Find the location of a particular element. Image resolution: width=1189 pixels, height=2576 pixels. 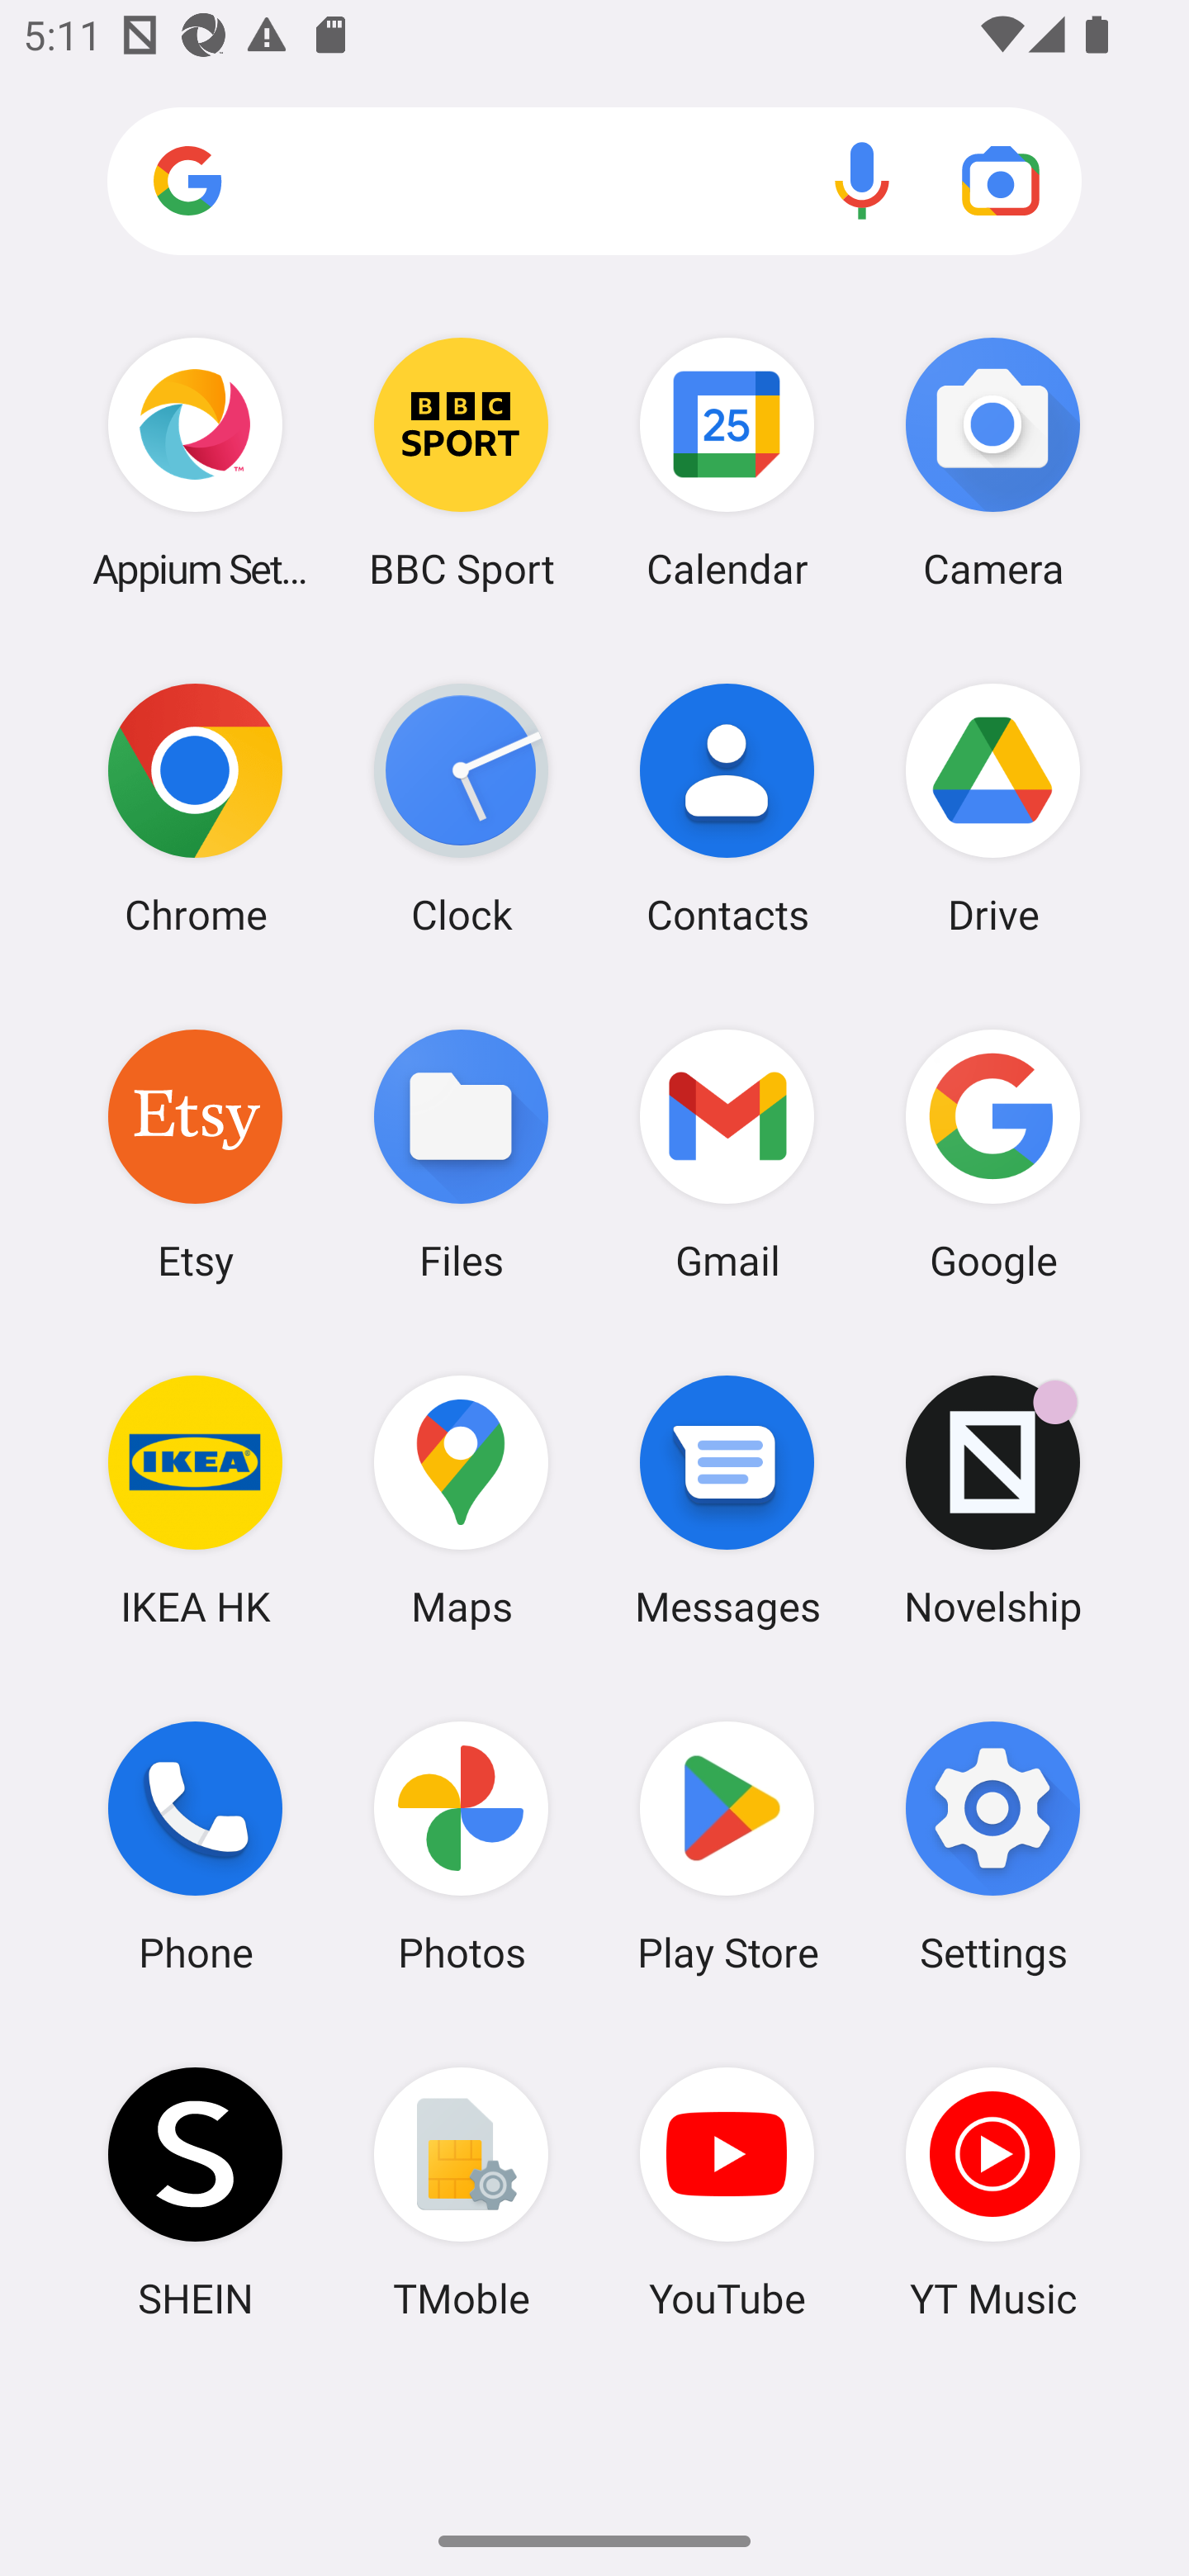

Clock is located at coordinates (461, 808).